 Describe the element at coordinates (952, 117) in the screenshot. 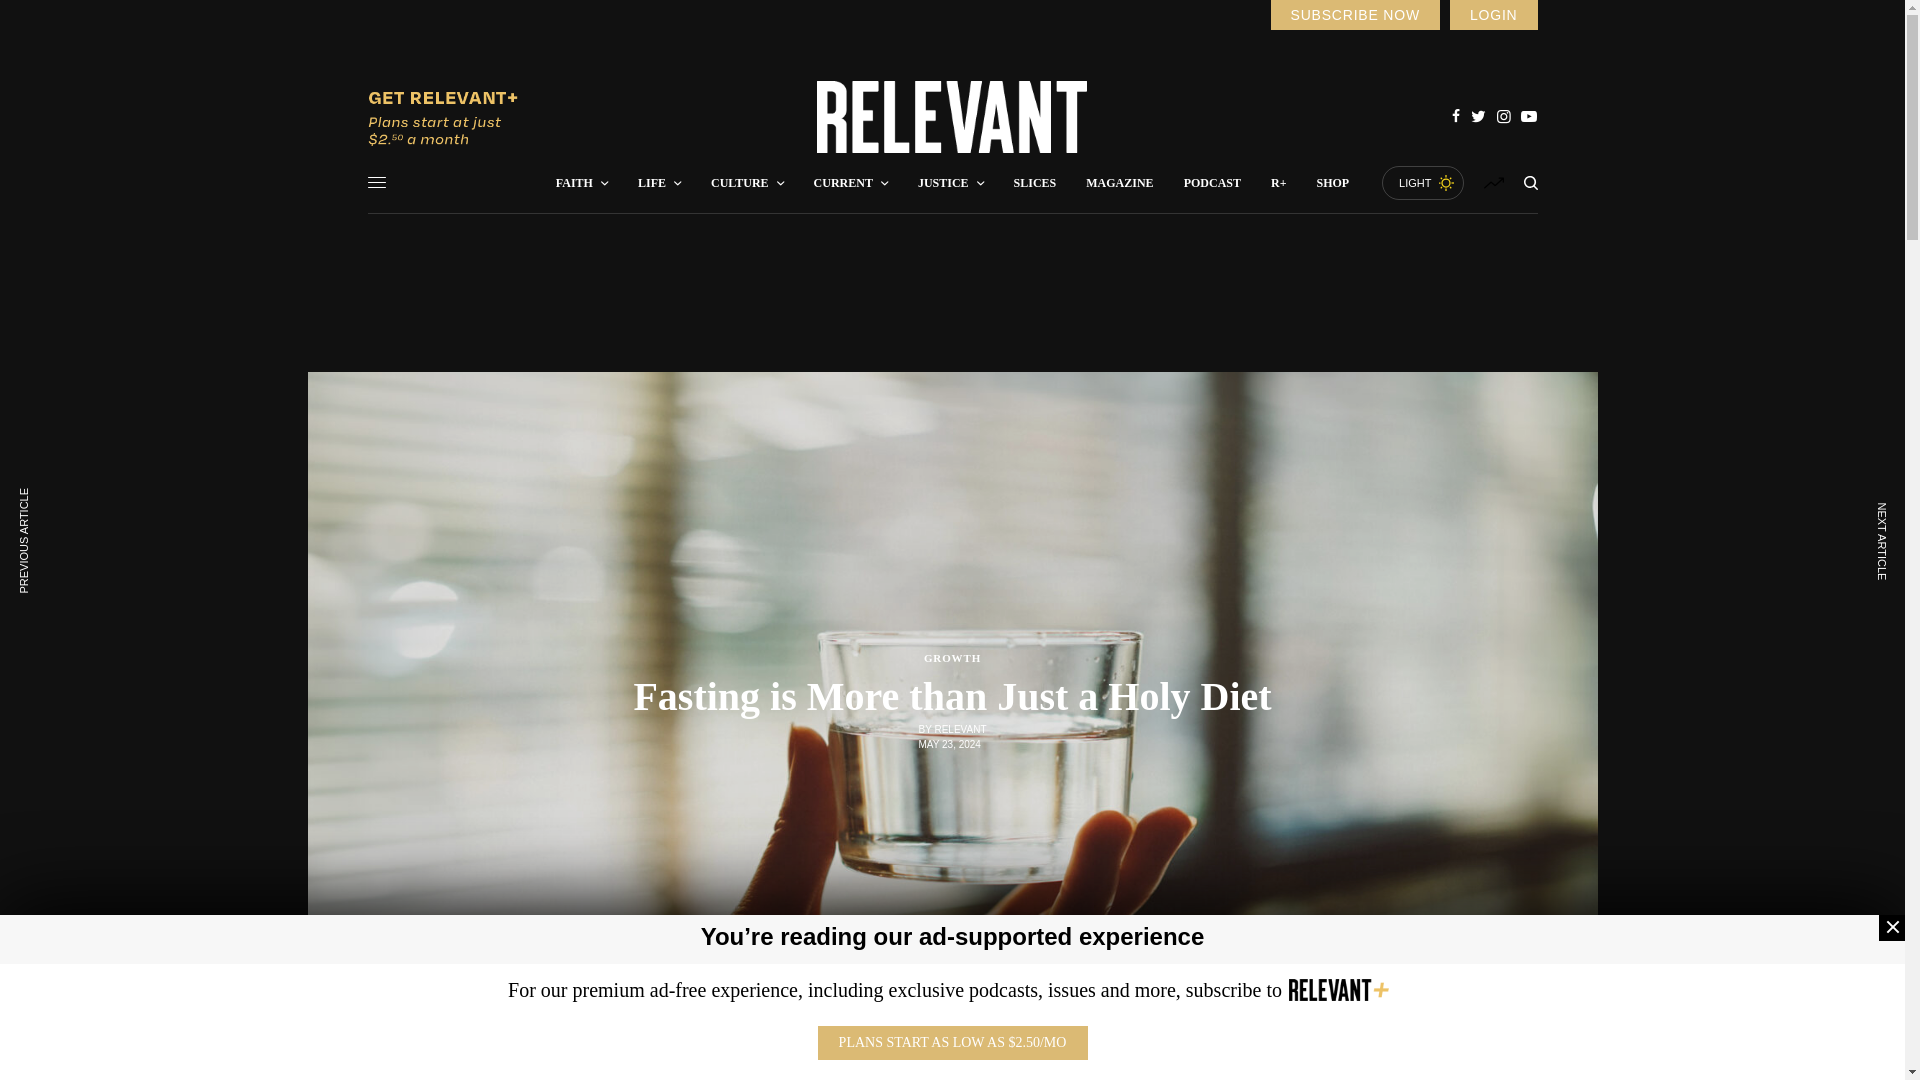

I see `RELEVANT` at that location.